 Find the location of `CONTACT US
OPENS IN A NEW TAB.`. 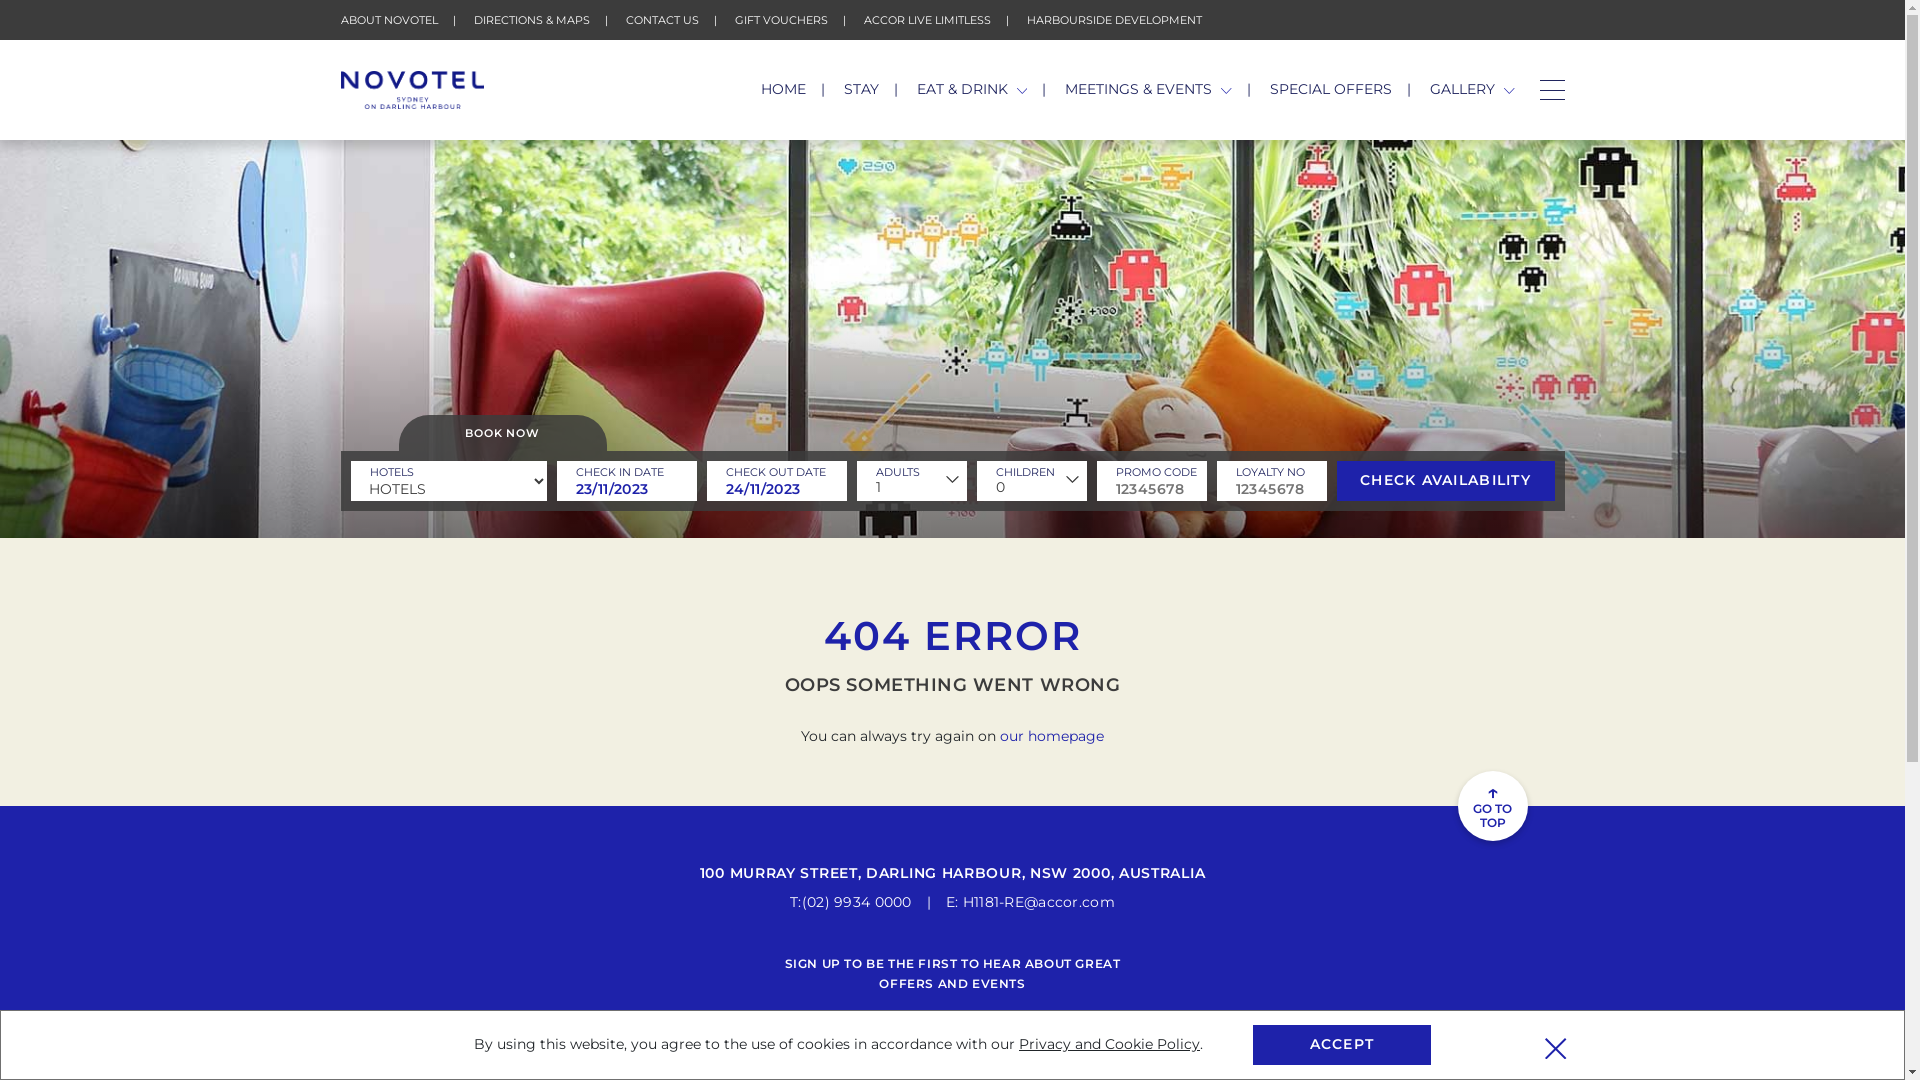

CONTACT US
OPENS IN A NEW TAB. is located at coordinates (662, 20).